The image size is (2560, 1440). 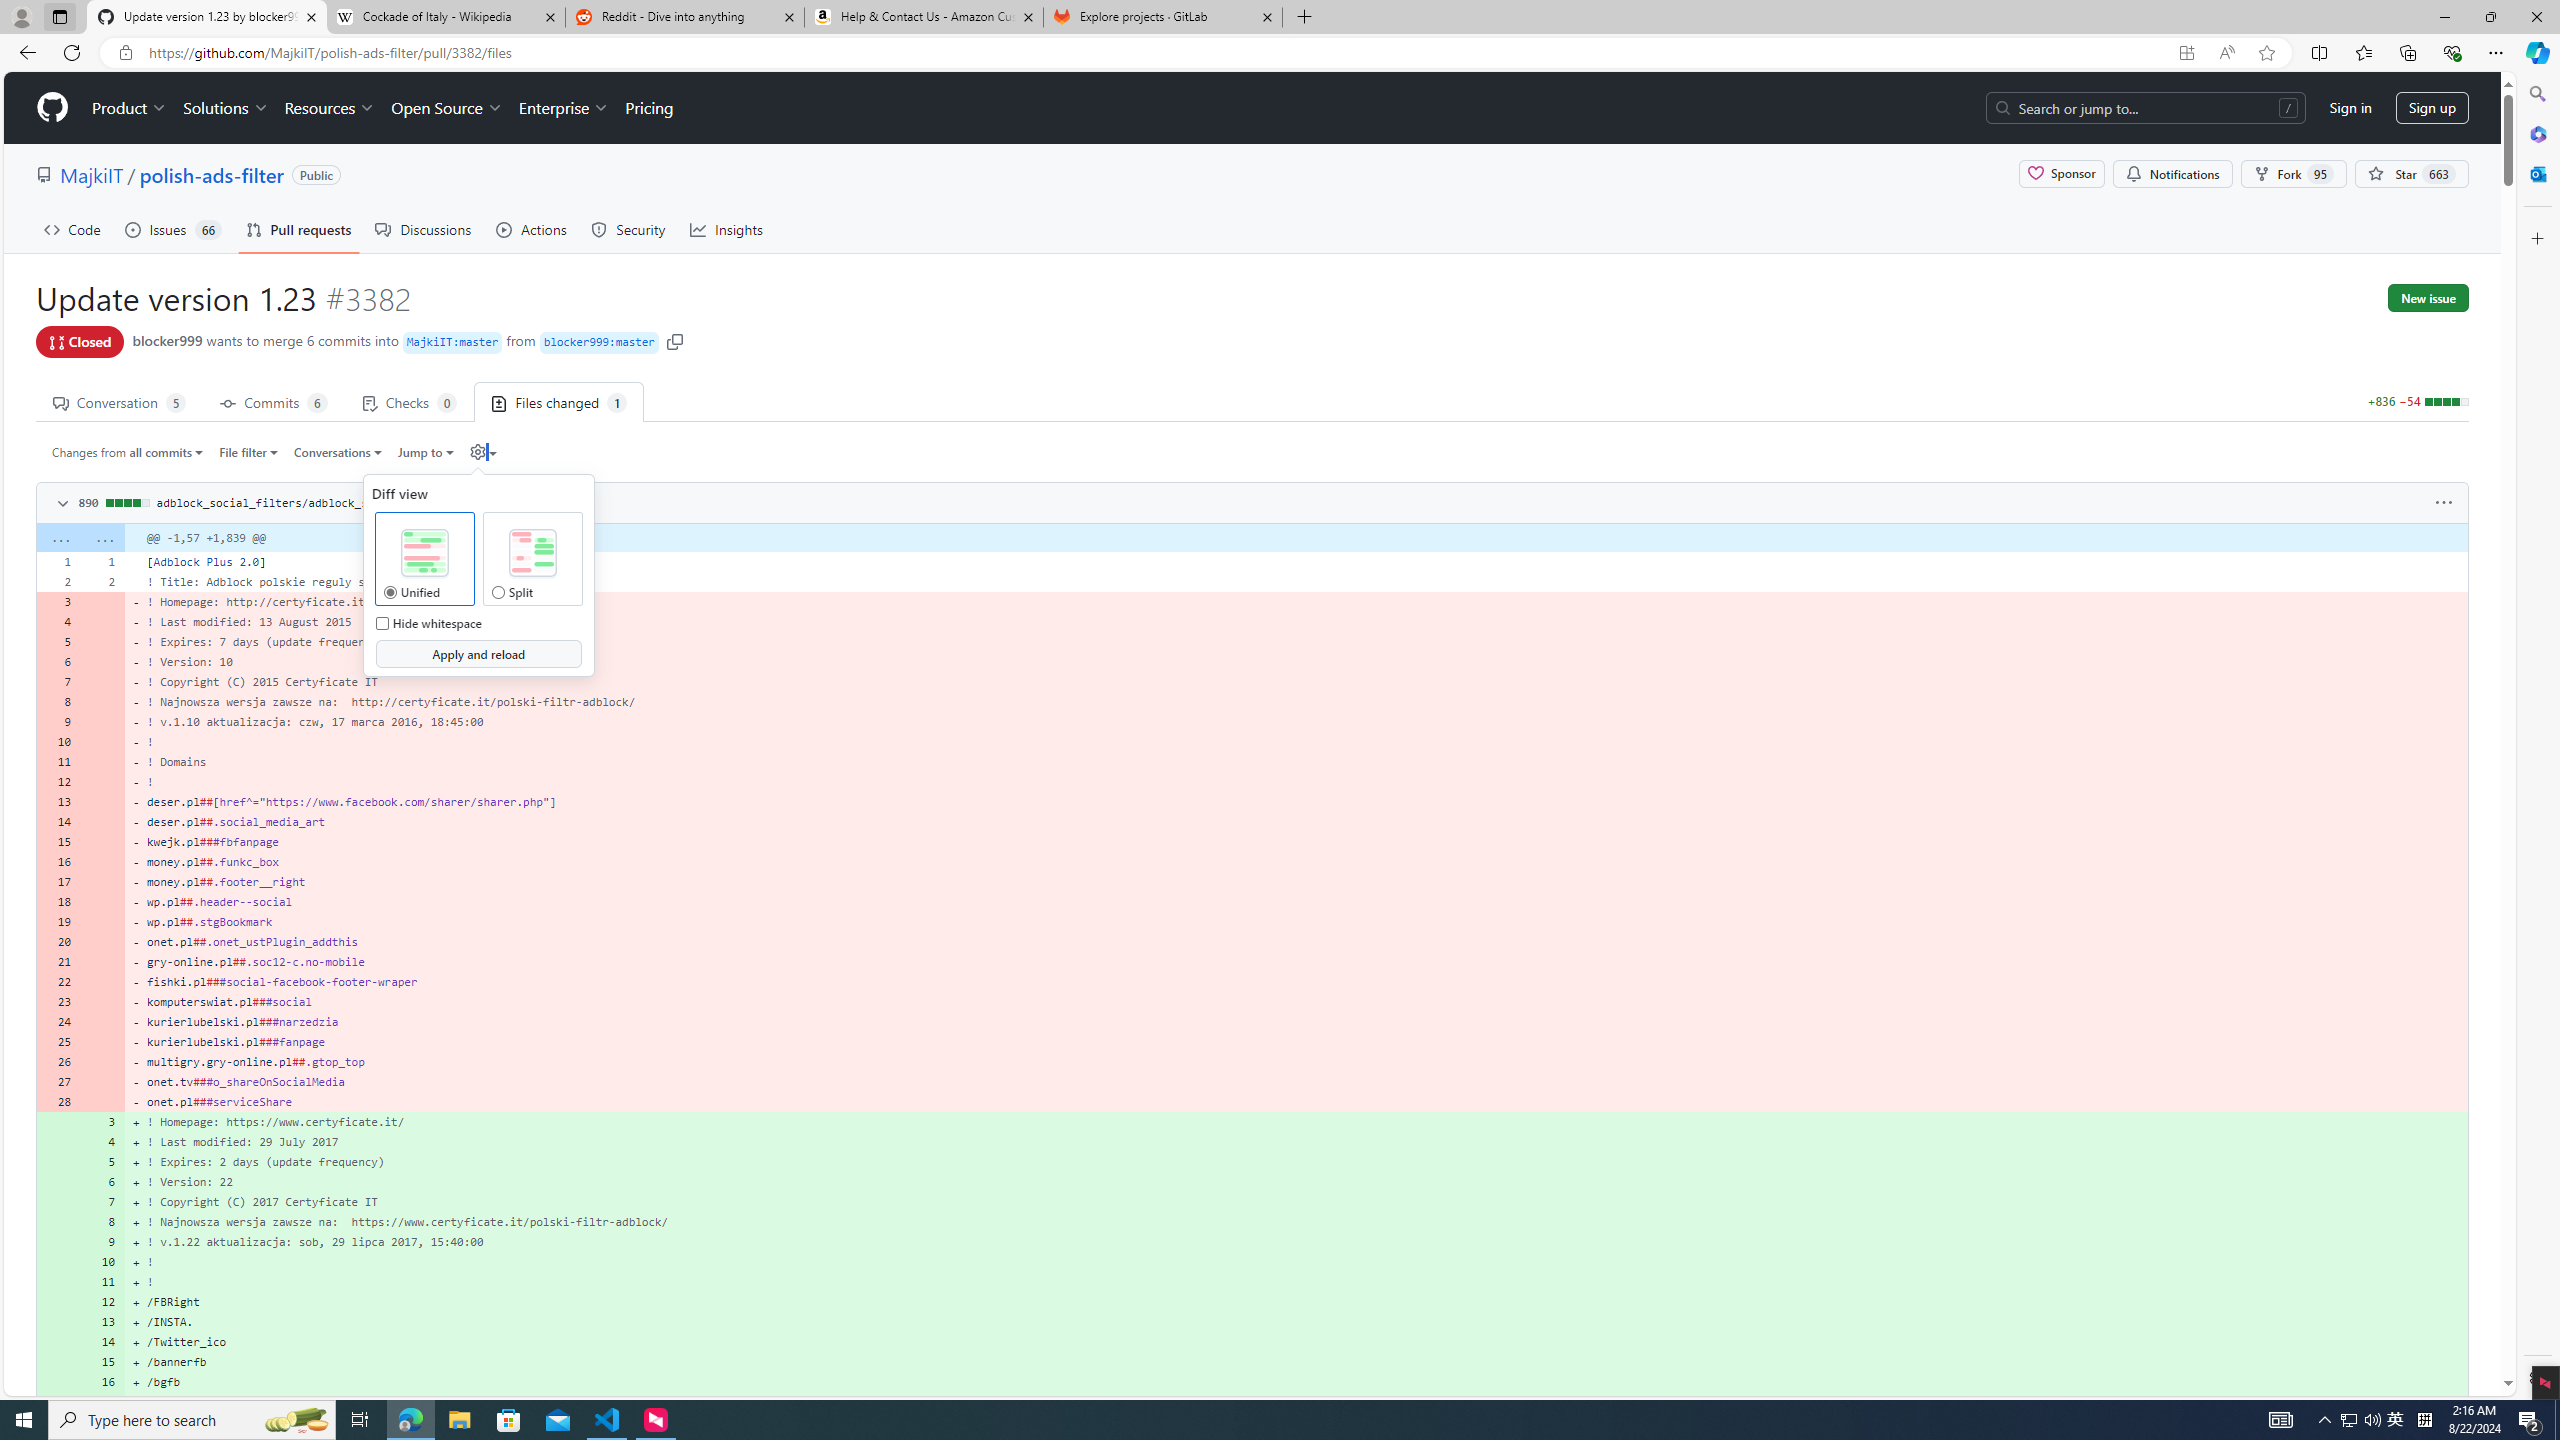 I want to click on New issue, so click(x=2428, y=298).